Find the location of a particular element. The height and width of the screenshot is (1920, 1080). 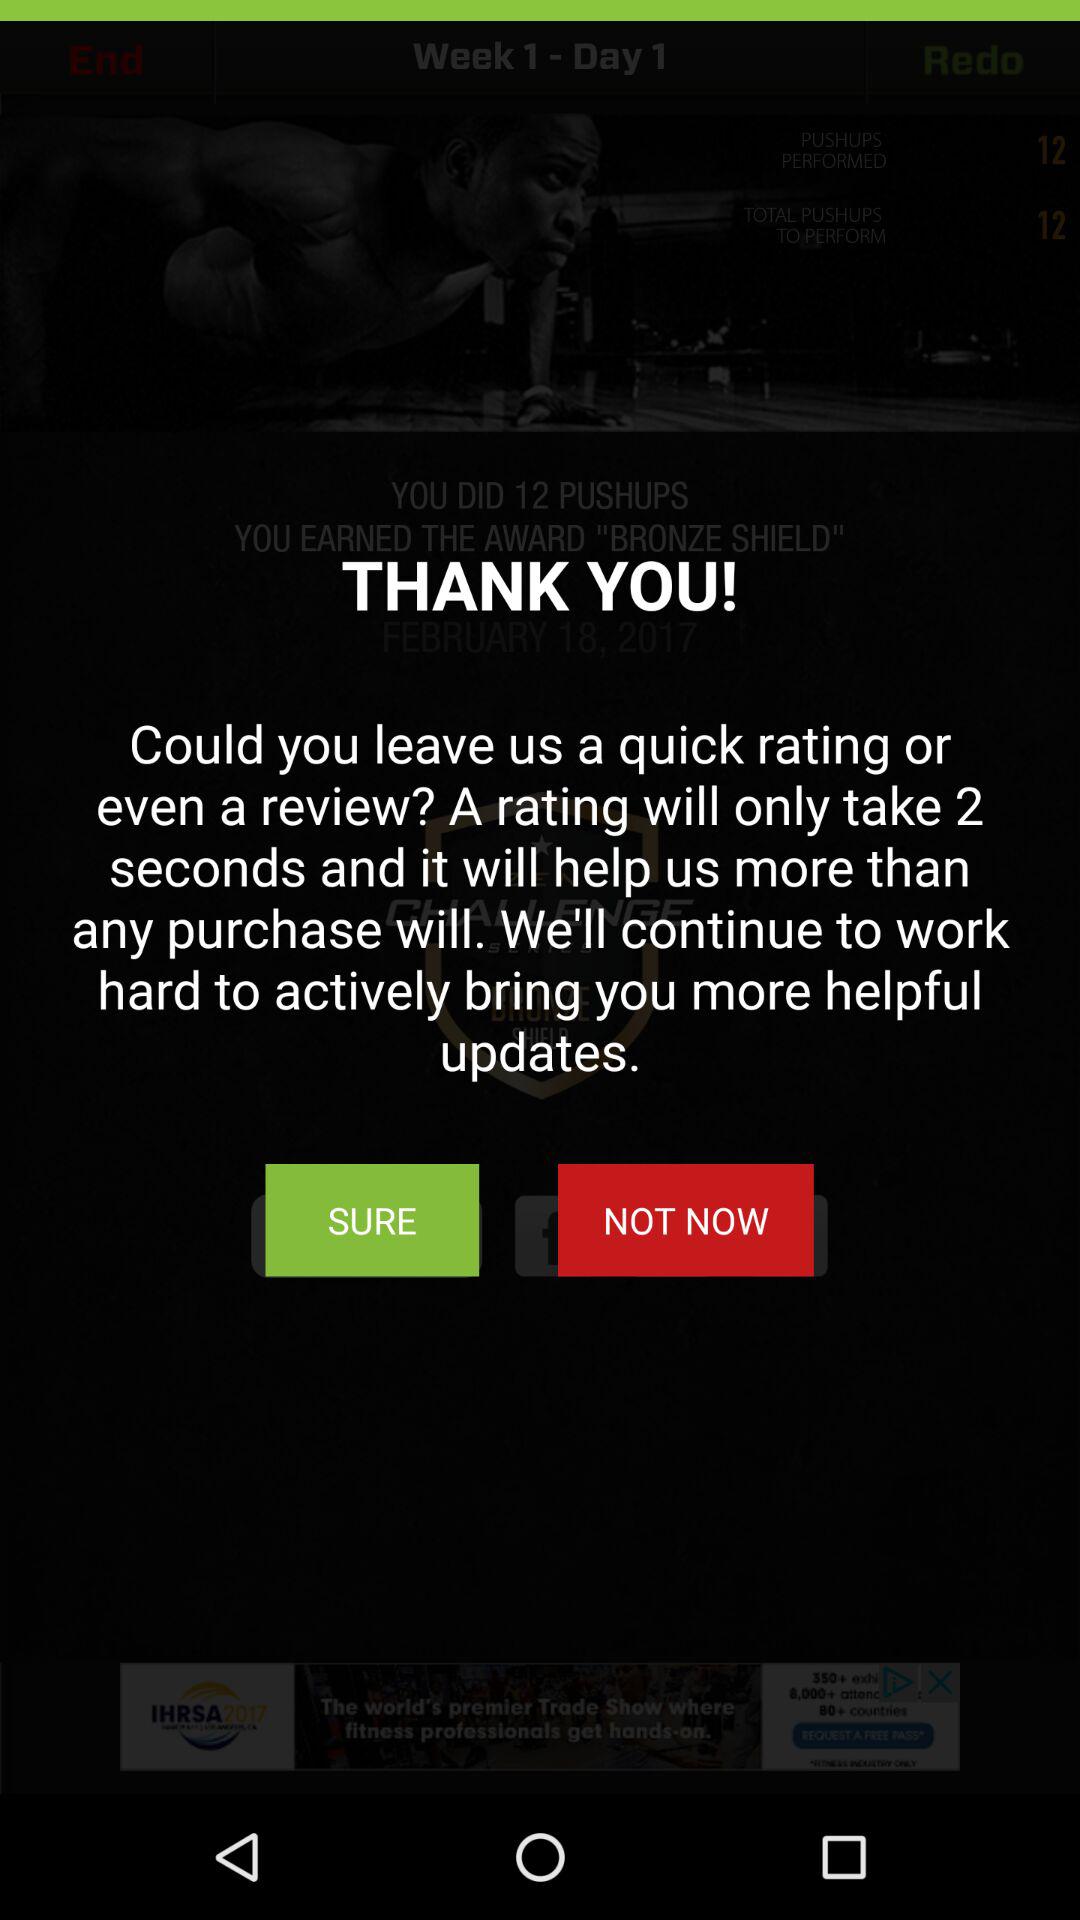

press the button to the right of the sure item is located at coordinates (685, 1220).